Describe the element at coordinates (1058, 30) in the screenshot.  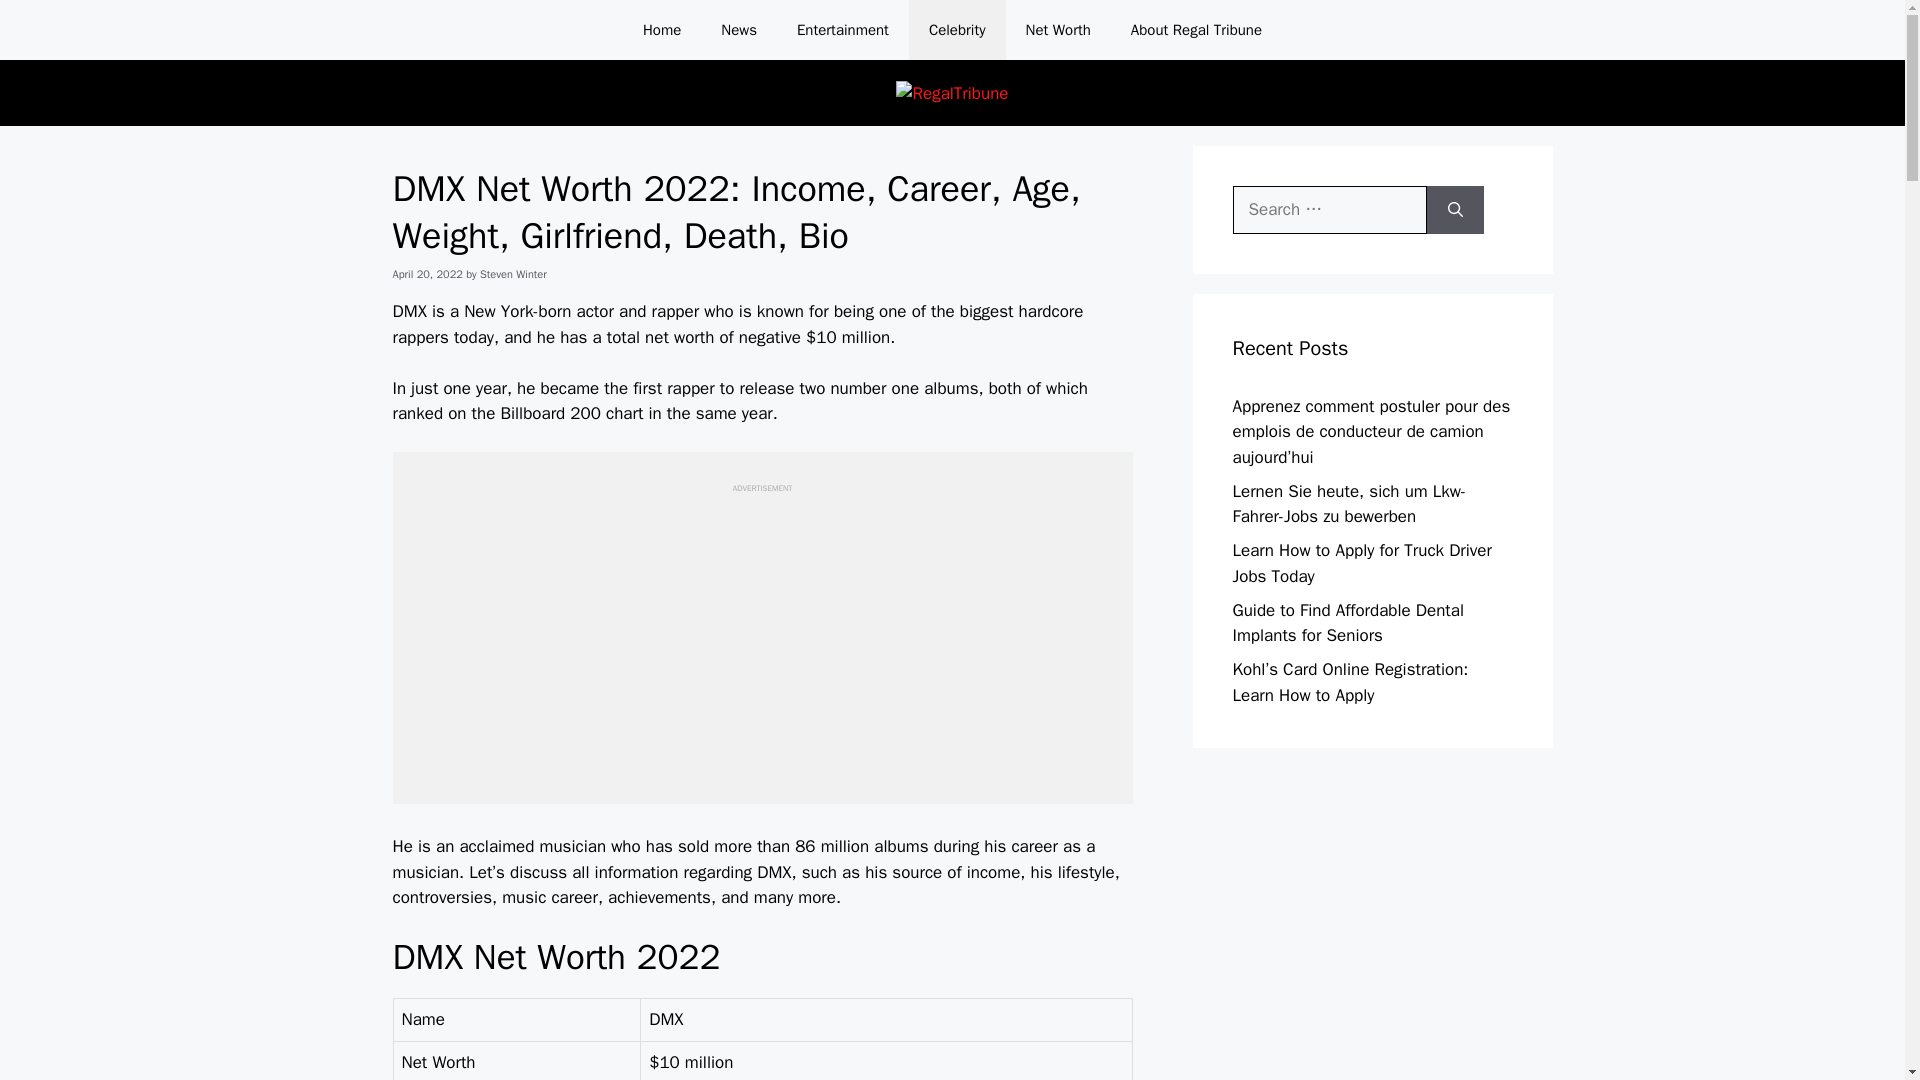
I see `Net Worth` at that location.